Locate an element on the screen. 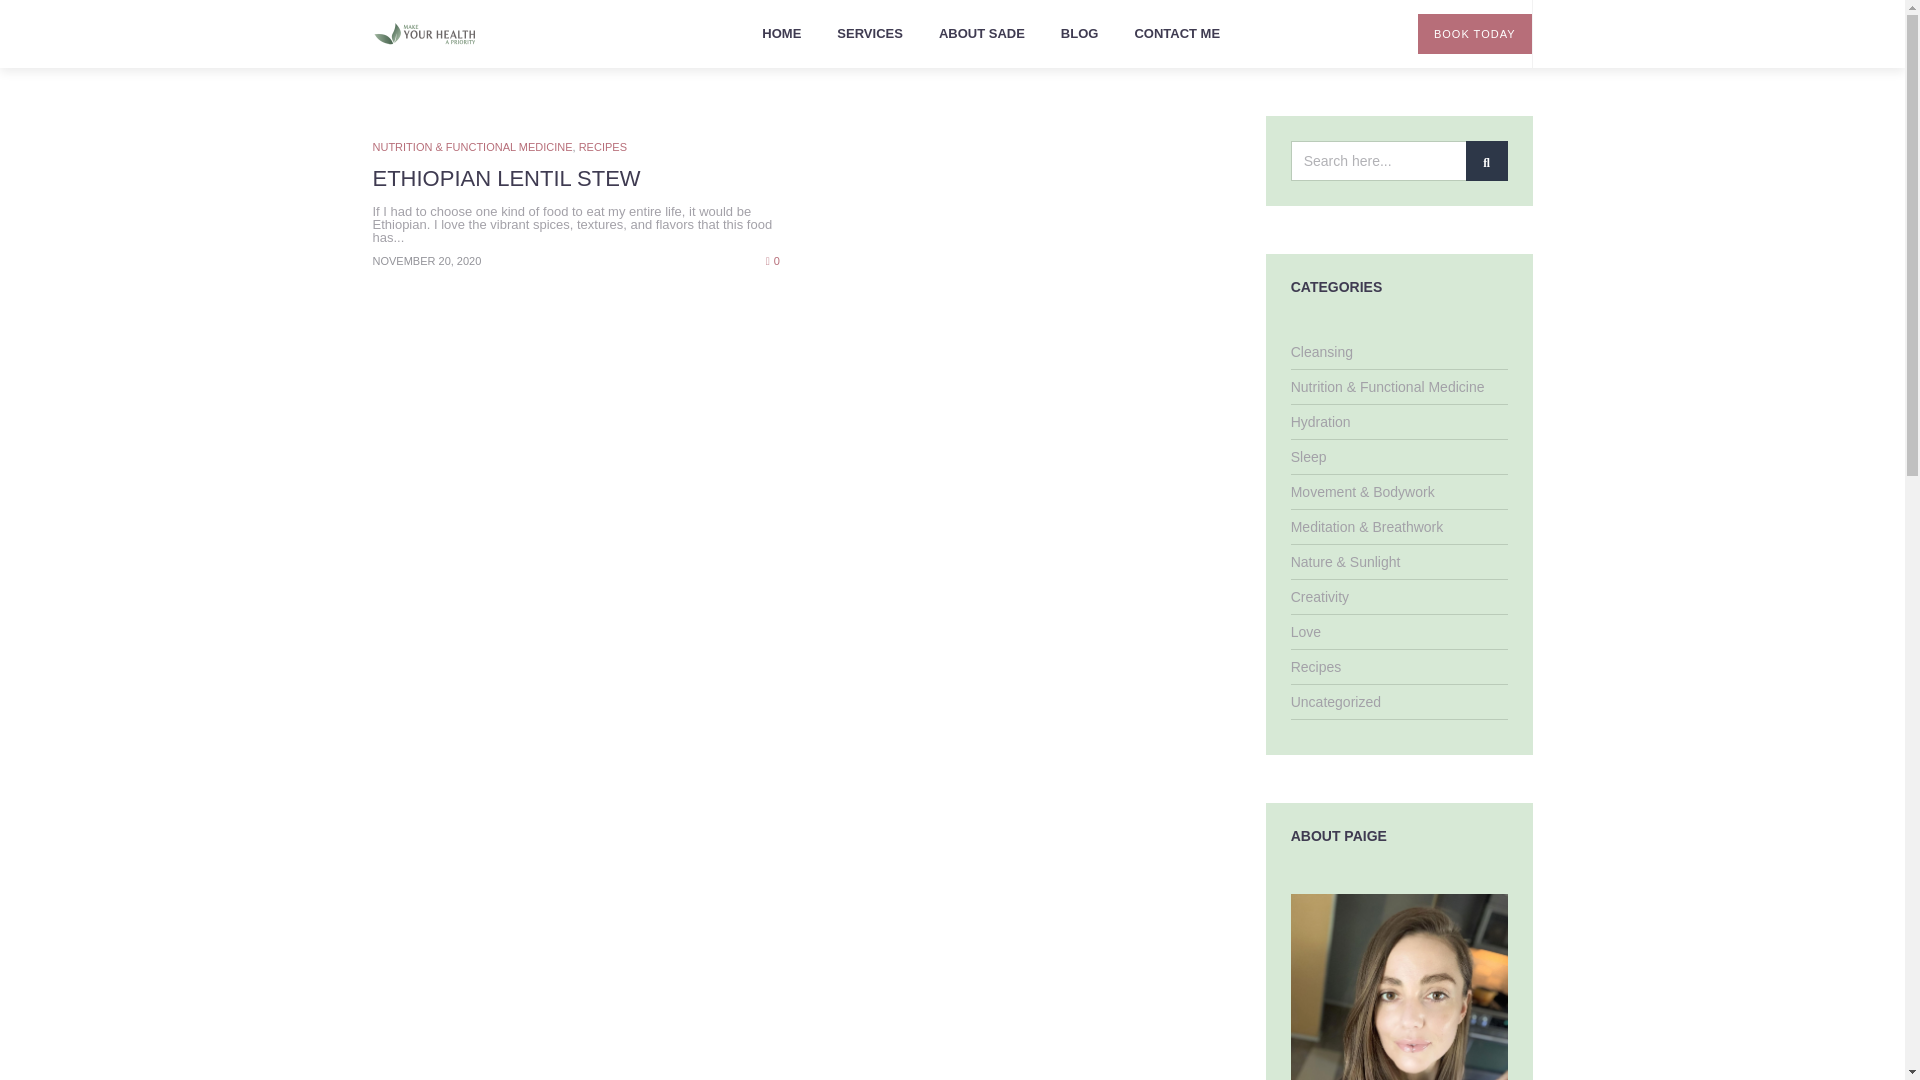 This screenshot has width=1920, height=1080. Cleansing is located at coordinates (1322, 352).